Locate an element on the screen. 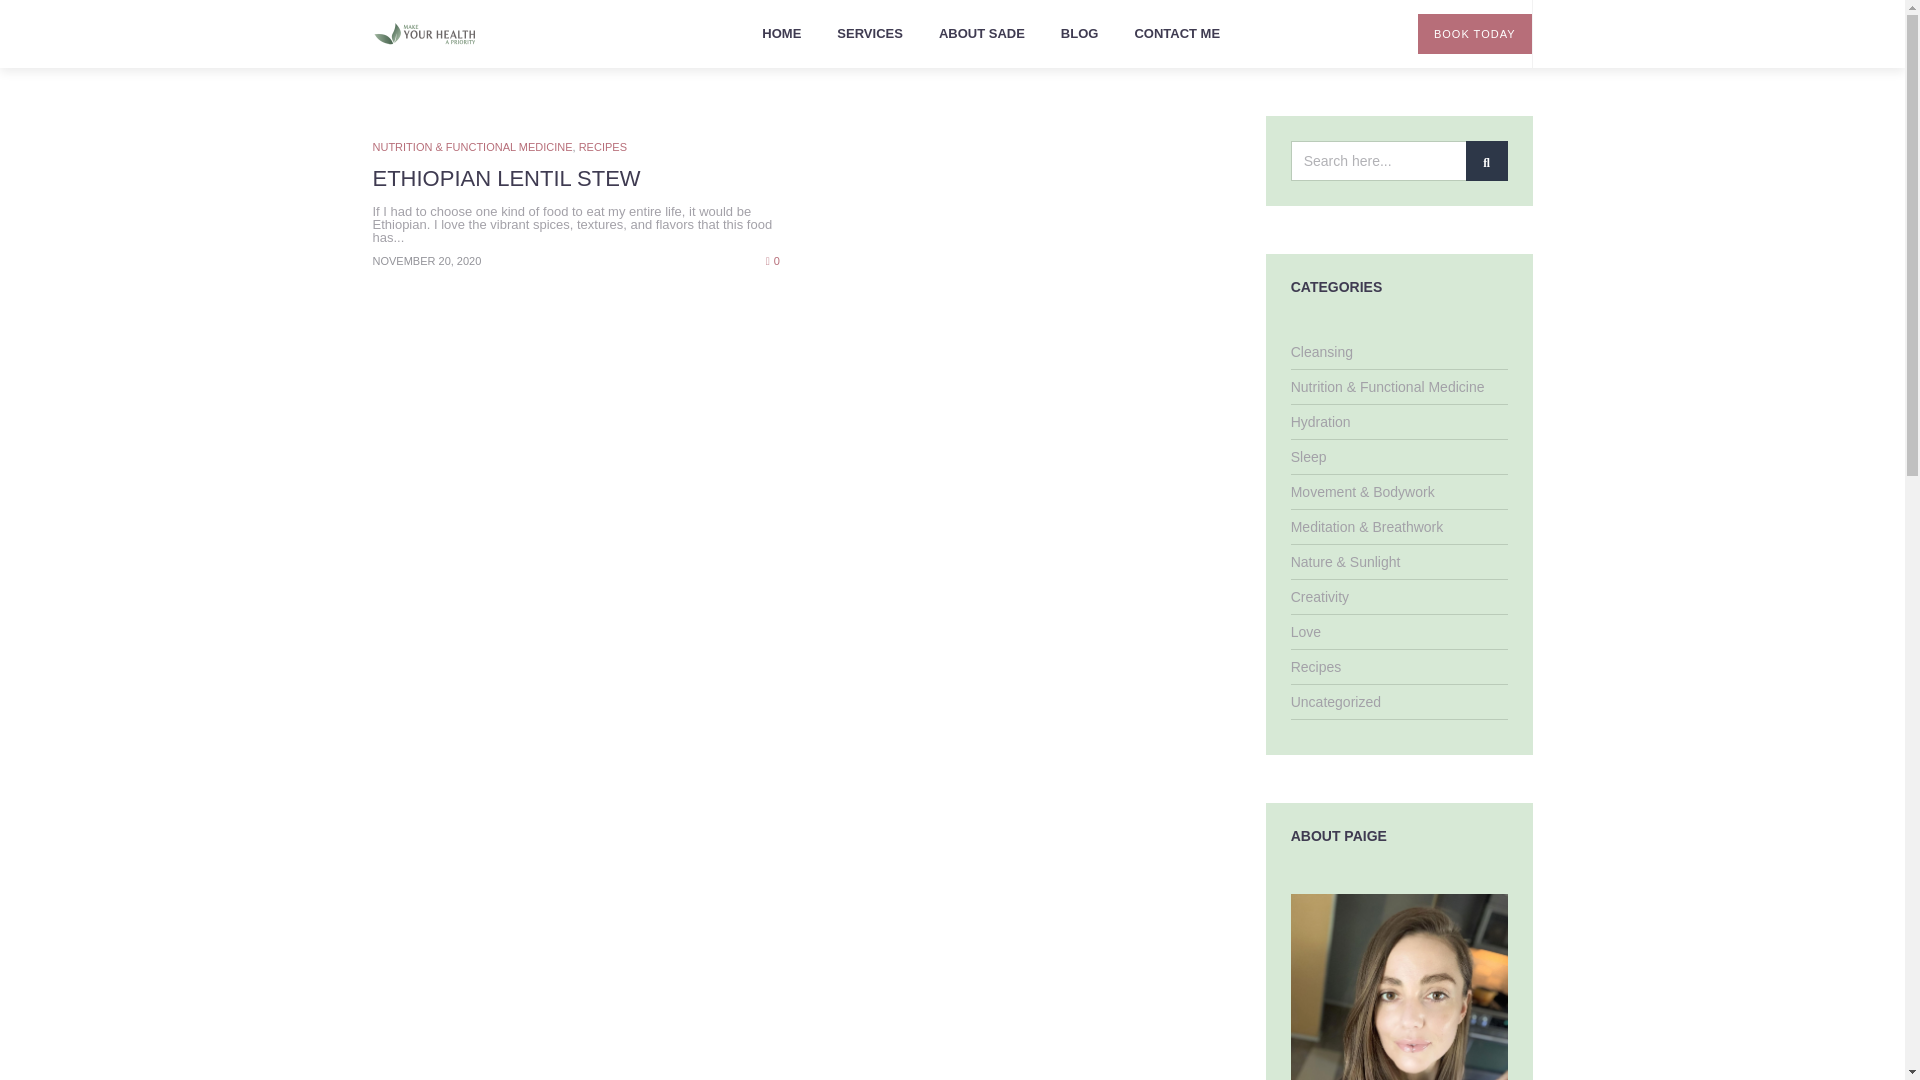 This screenshot has width=1920, height=1080. Cleansing is located at coordinates (1322, 352).